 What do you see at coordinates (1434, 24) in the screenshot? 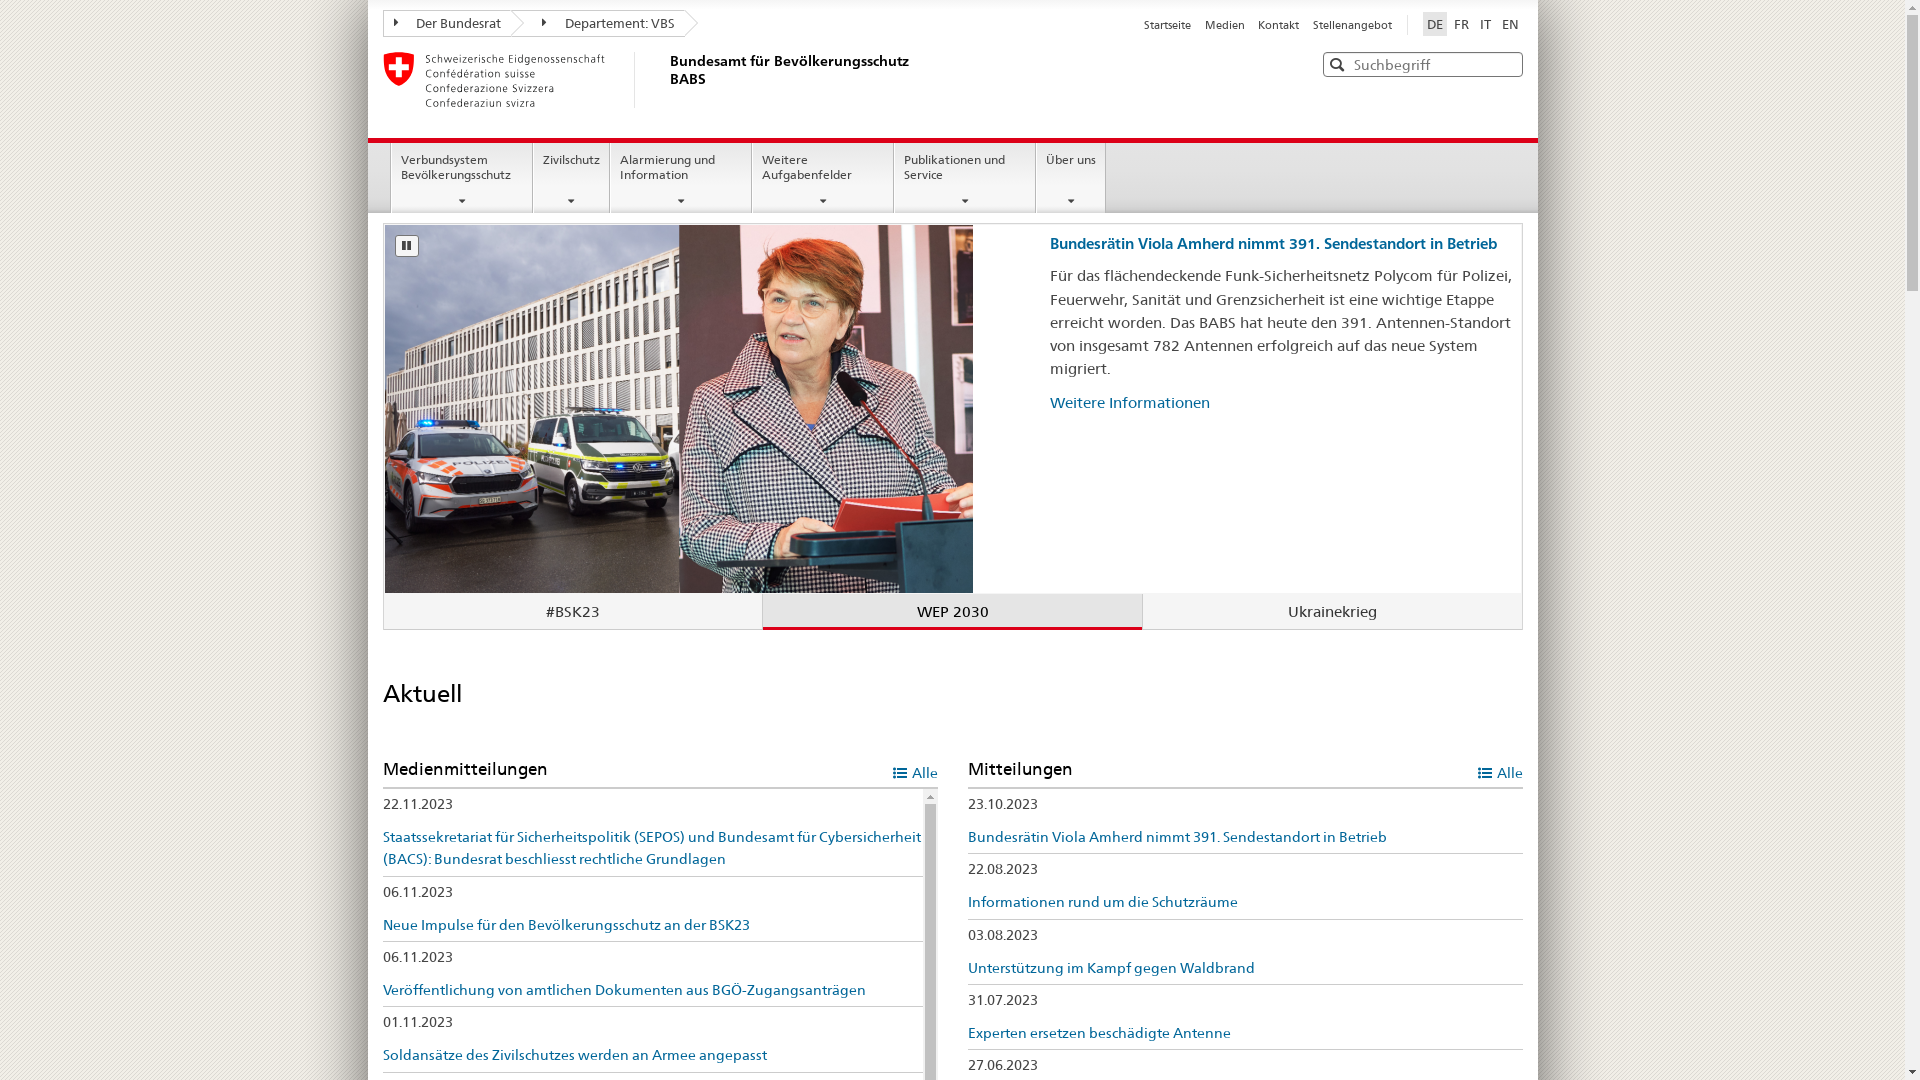
I see `DE
selected` at bounding box center [1434, 24].